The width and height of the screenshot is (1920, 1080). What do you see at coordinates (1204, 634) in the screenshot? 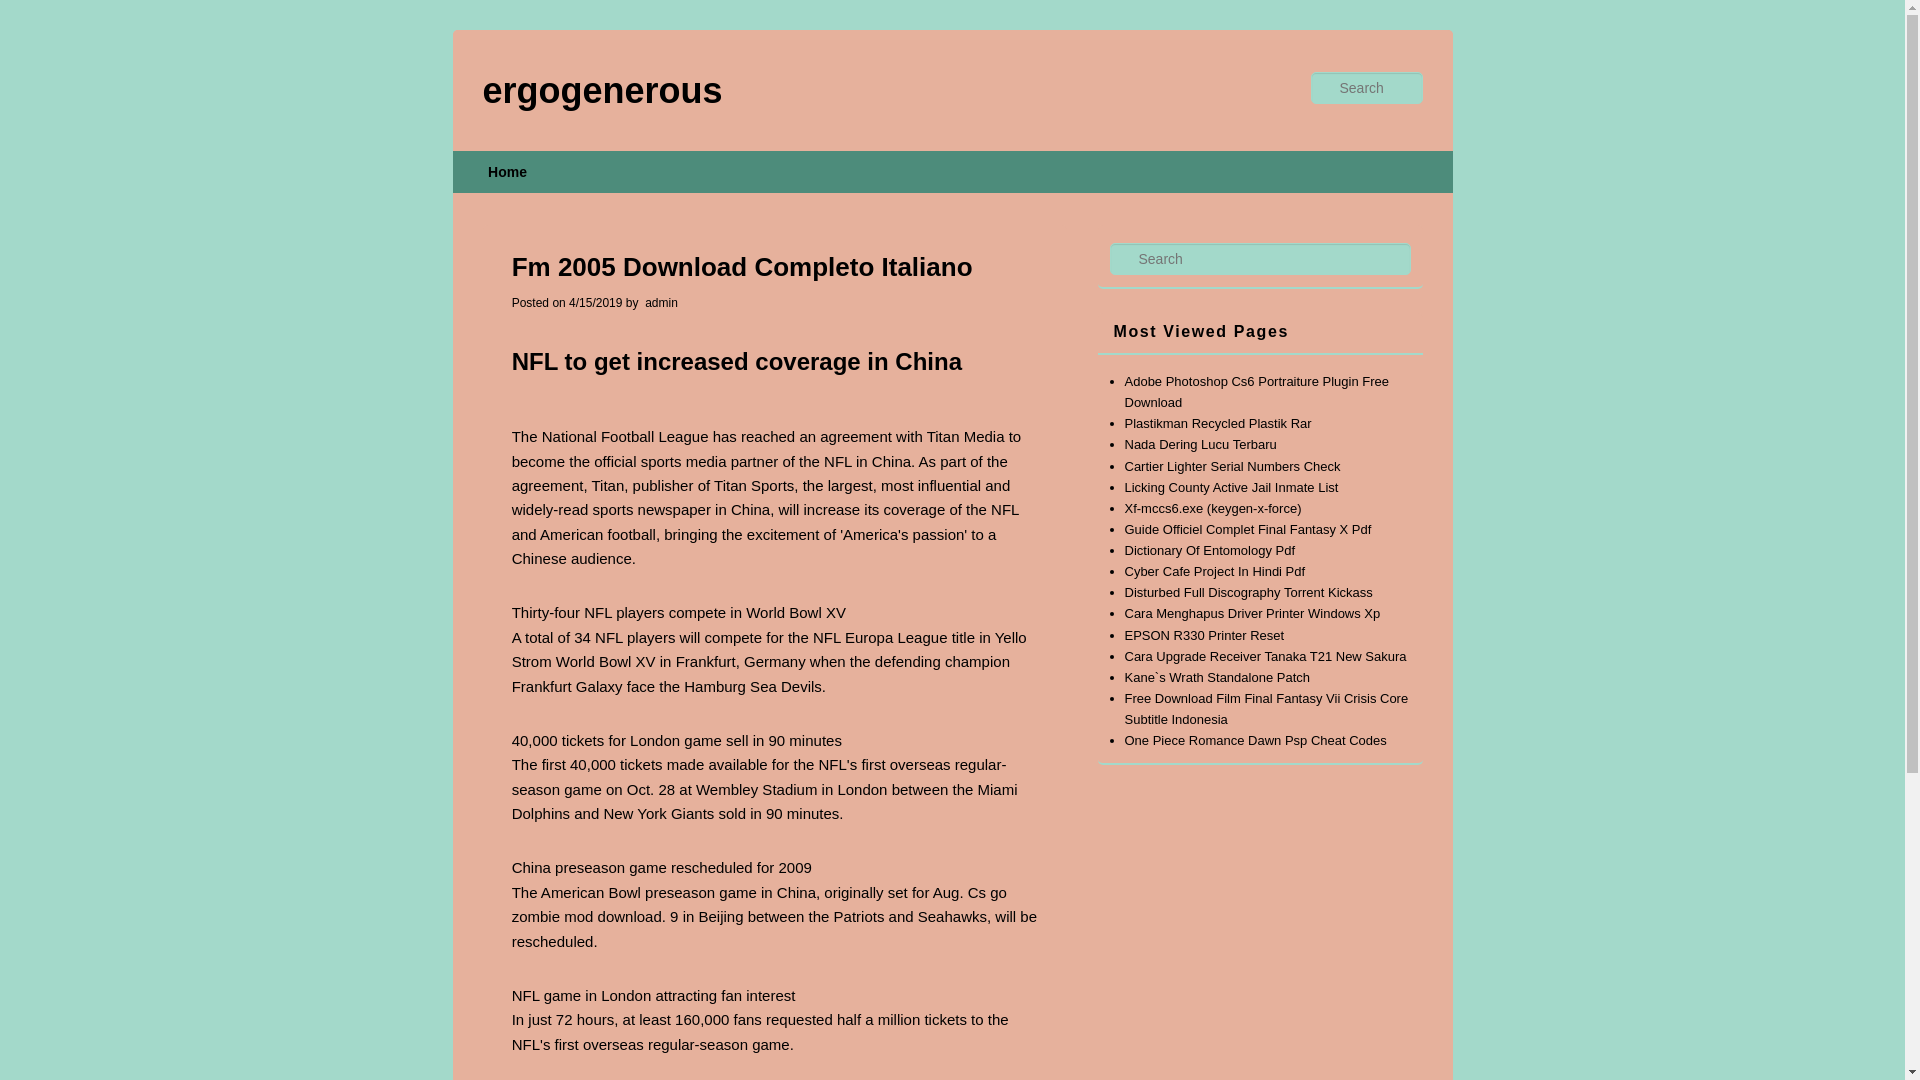
I see `EPSON R330 Printer Reset` at bounding box center [1204, 634].